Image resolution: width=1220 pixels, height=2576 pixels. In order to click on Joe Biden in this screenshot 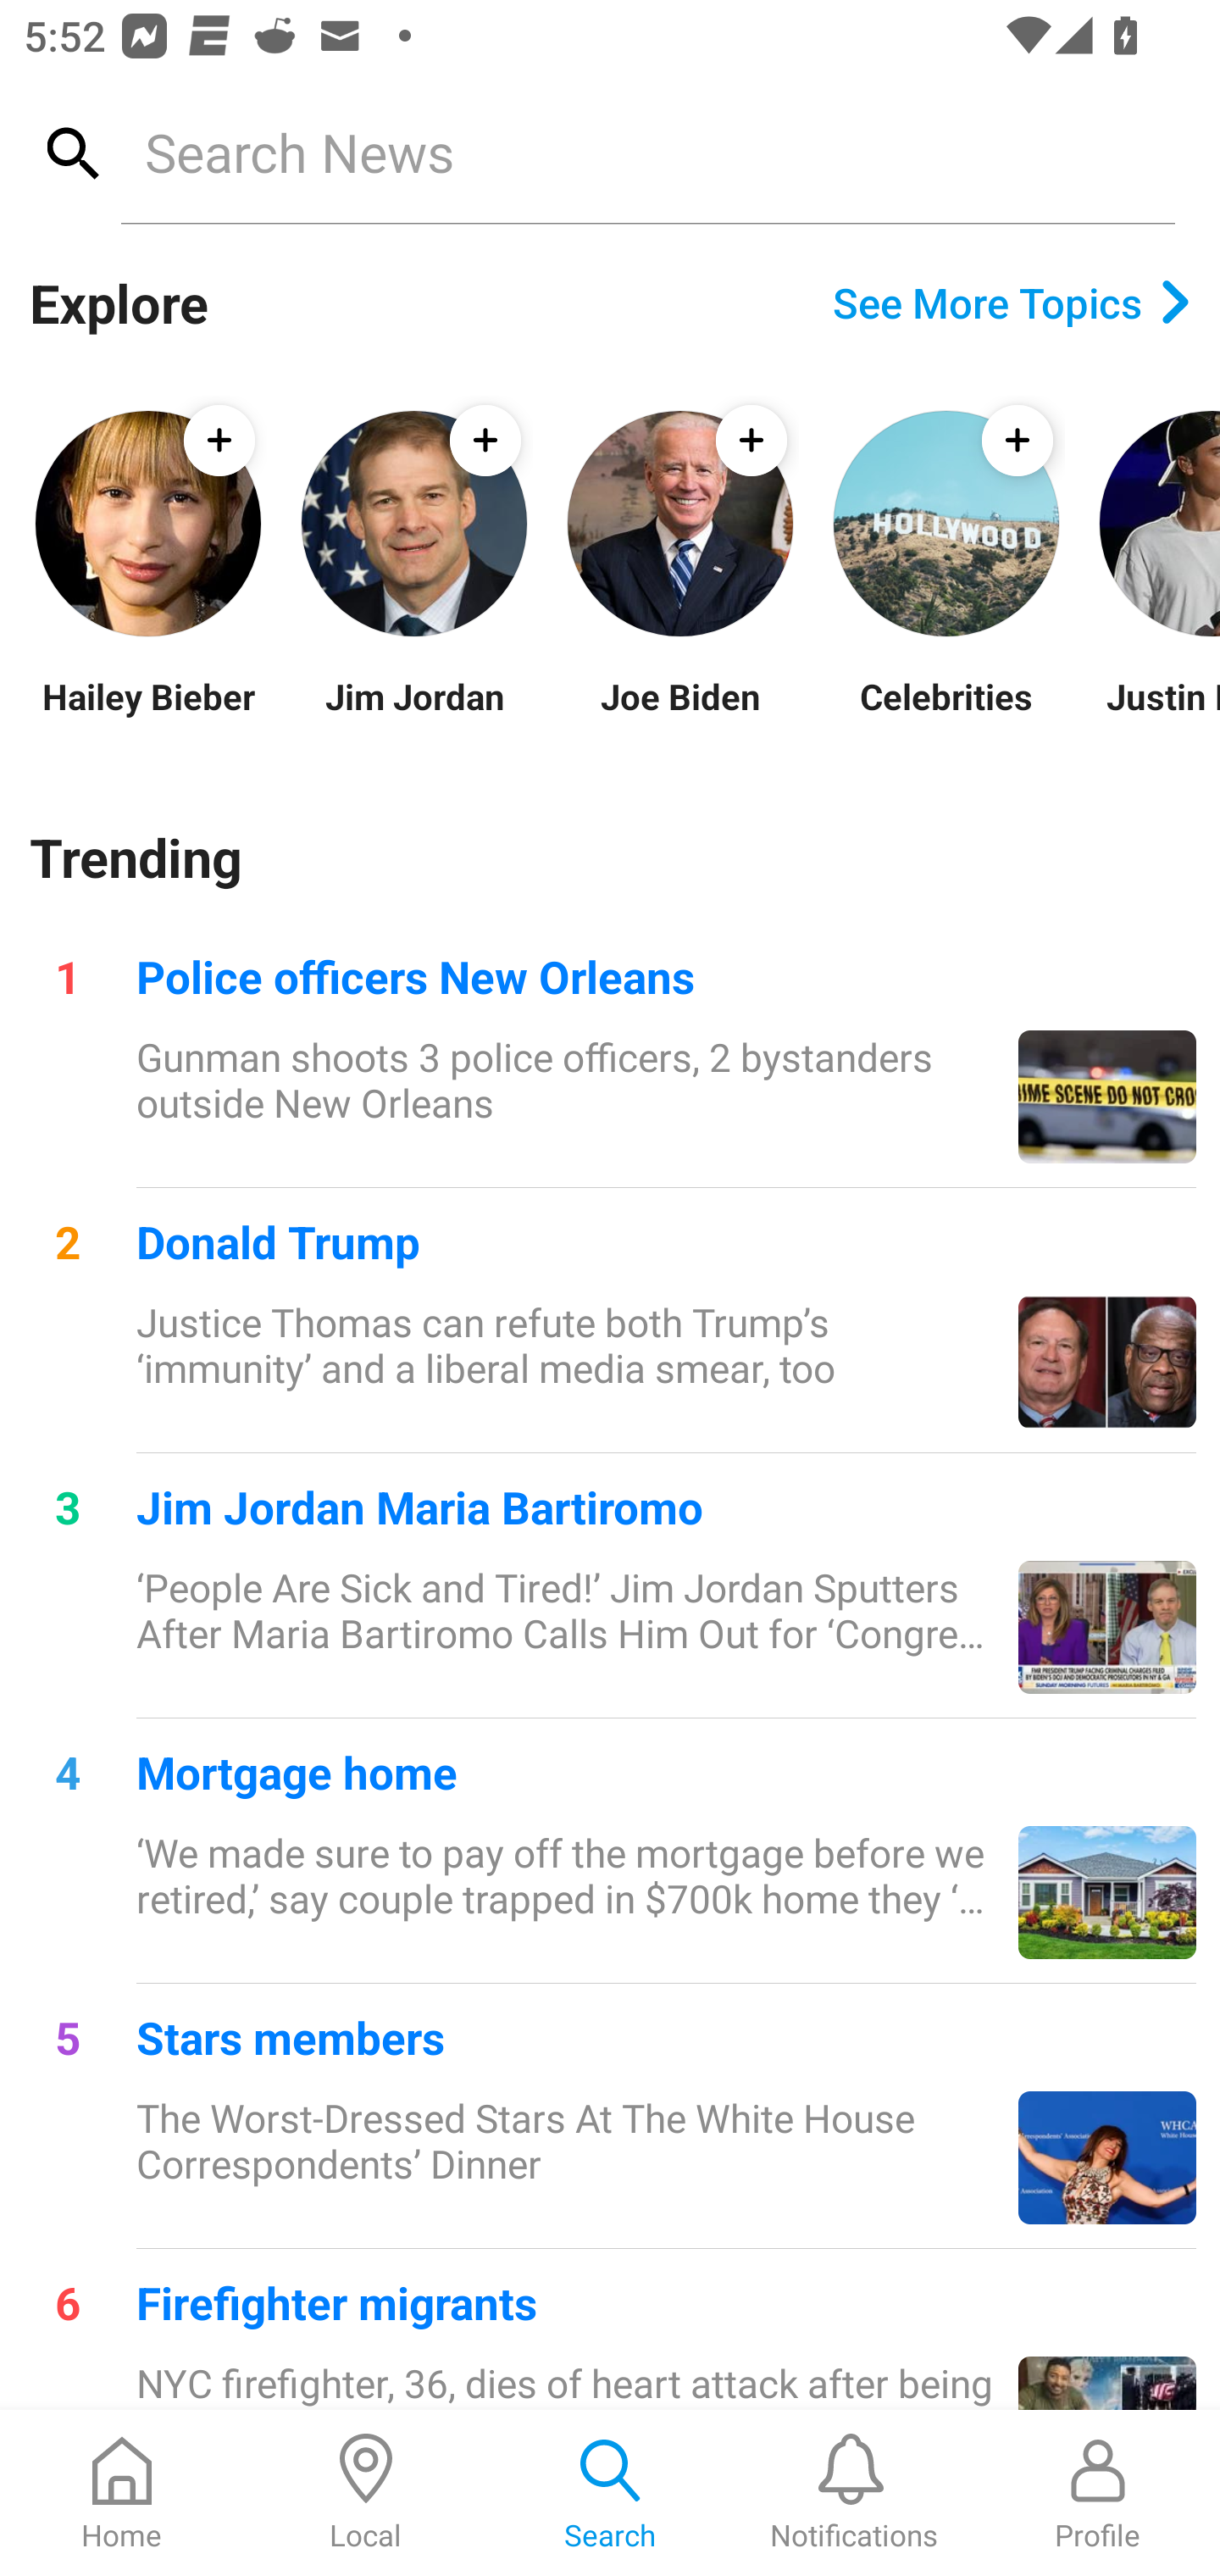, I will do `click(679, 717)`.